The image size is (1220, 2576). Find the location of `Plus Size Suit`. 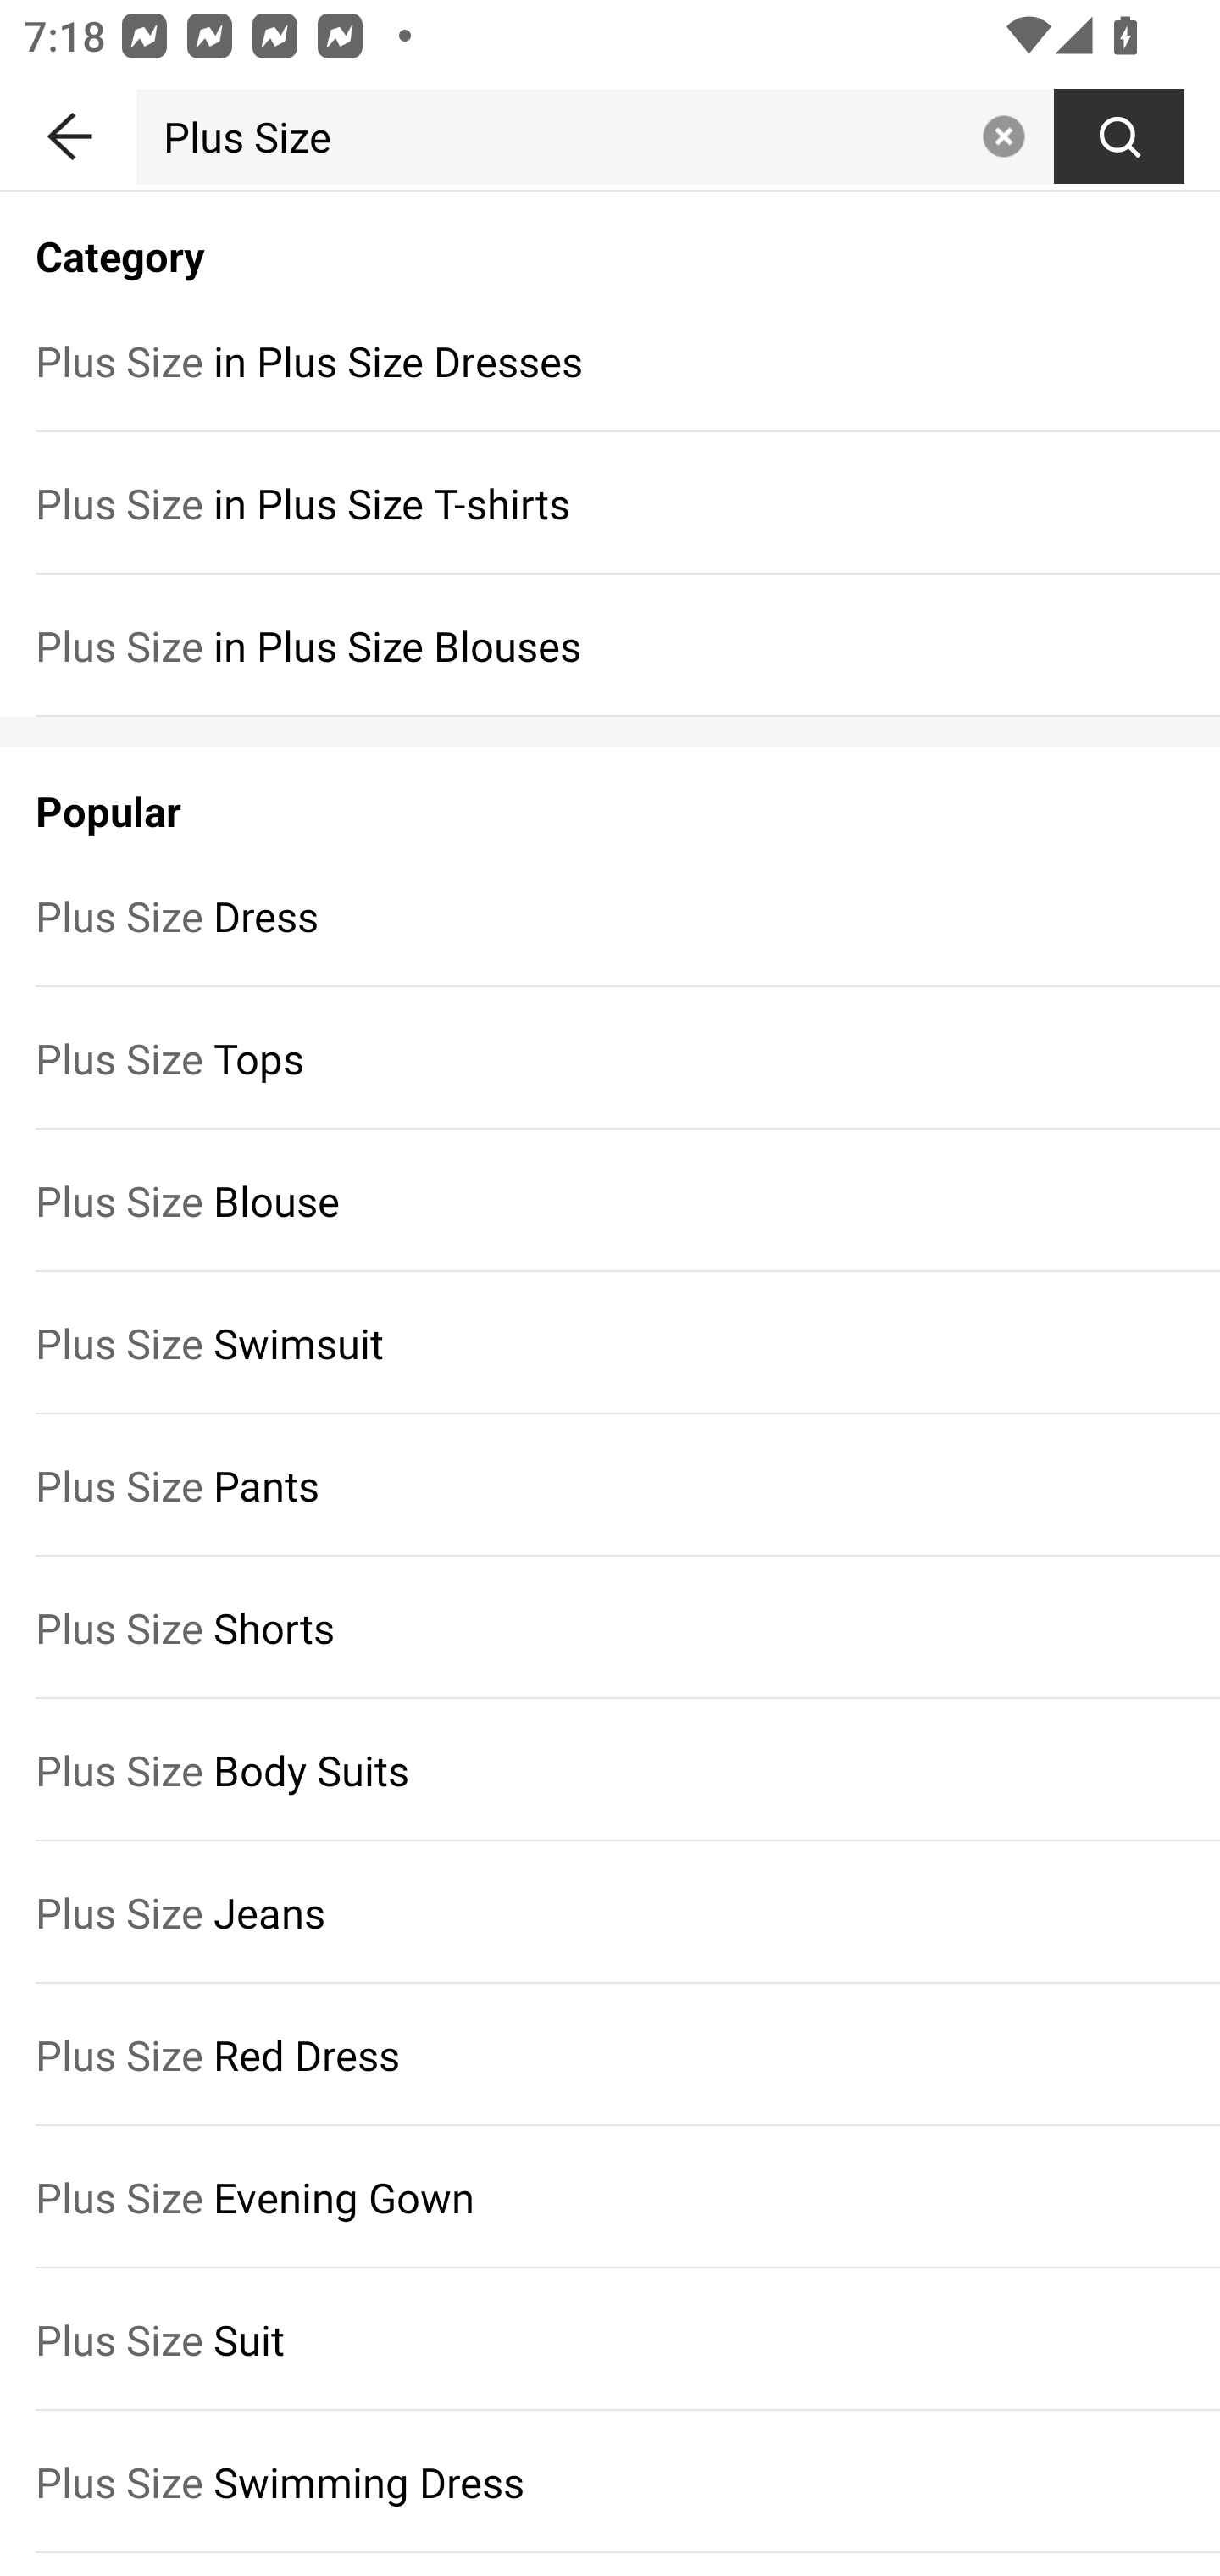

Plus Size Suit is located at coordinates (610, 2340).